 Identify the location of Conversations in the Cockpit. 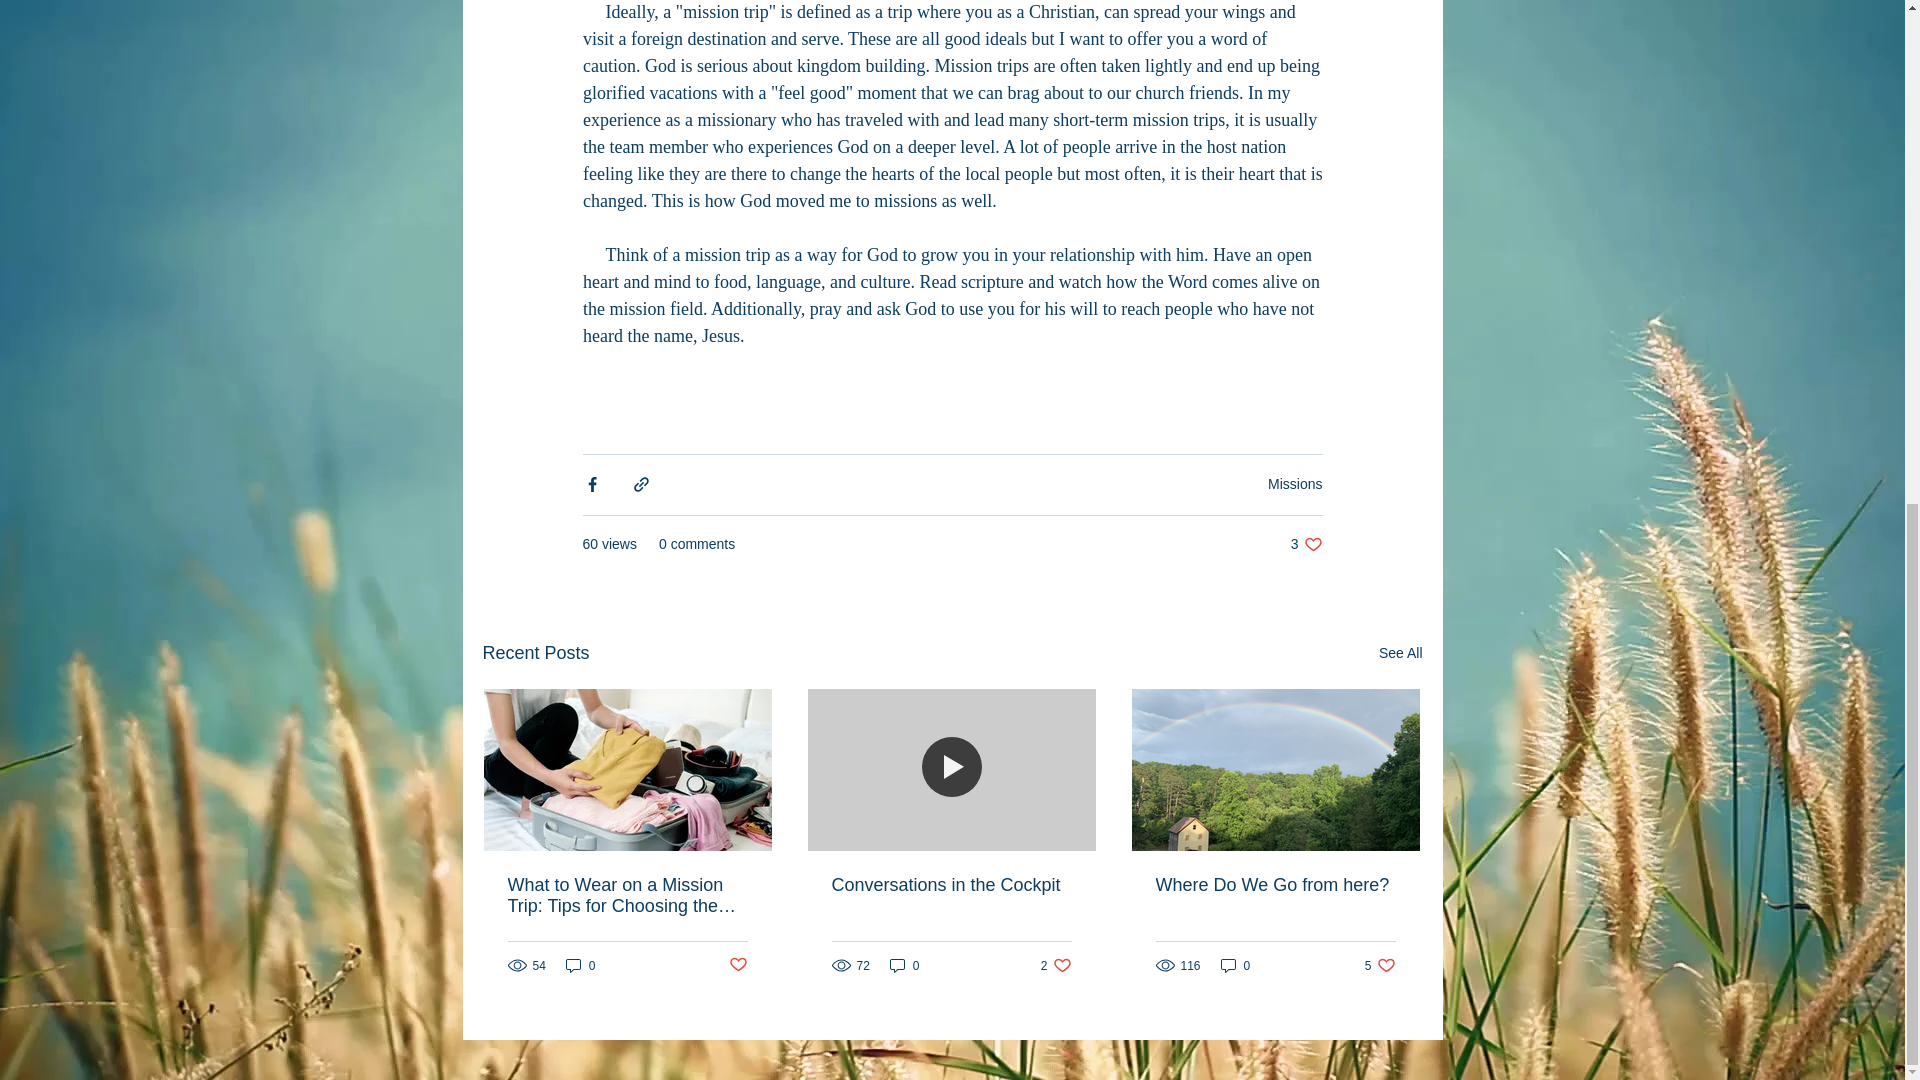
(951, 885).